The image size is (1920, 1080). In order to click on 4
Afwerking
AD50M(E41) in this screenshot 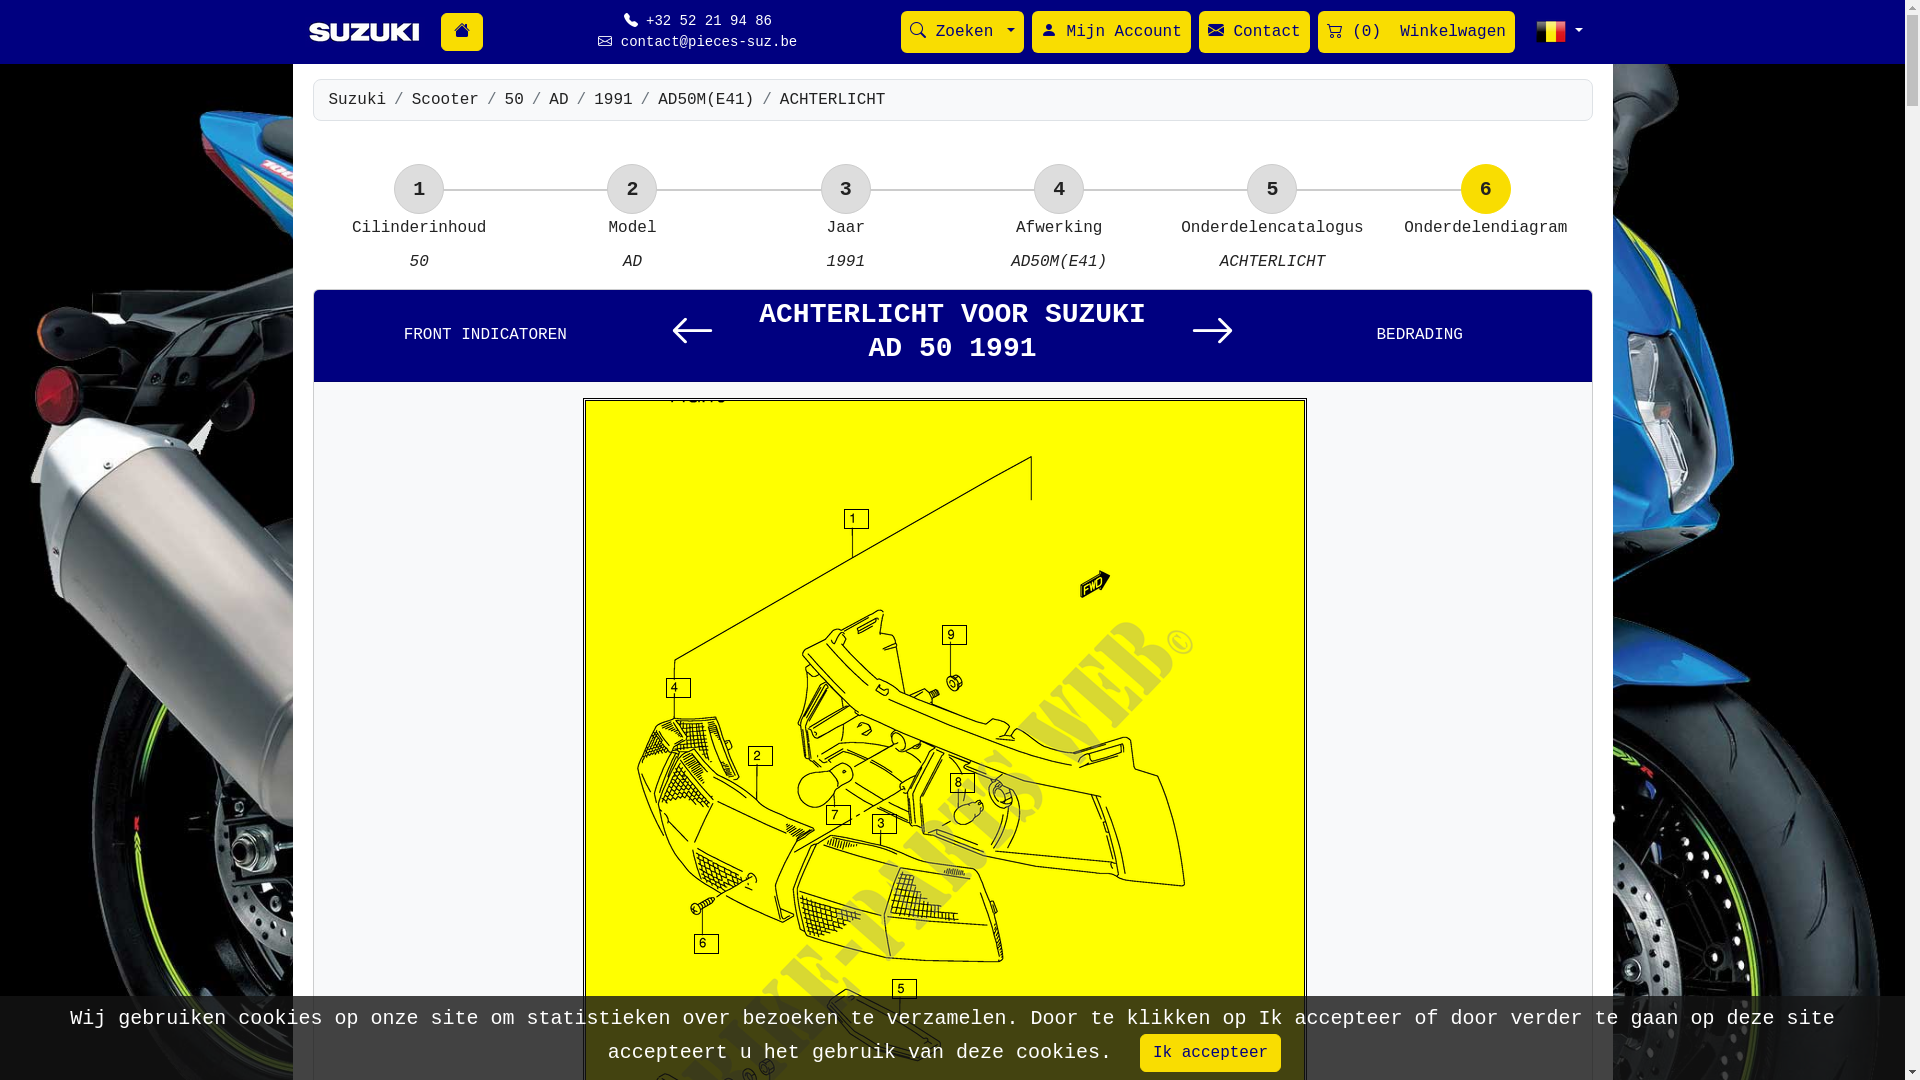, I will do `click(1058, 245)`.